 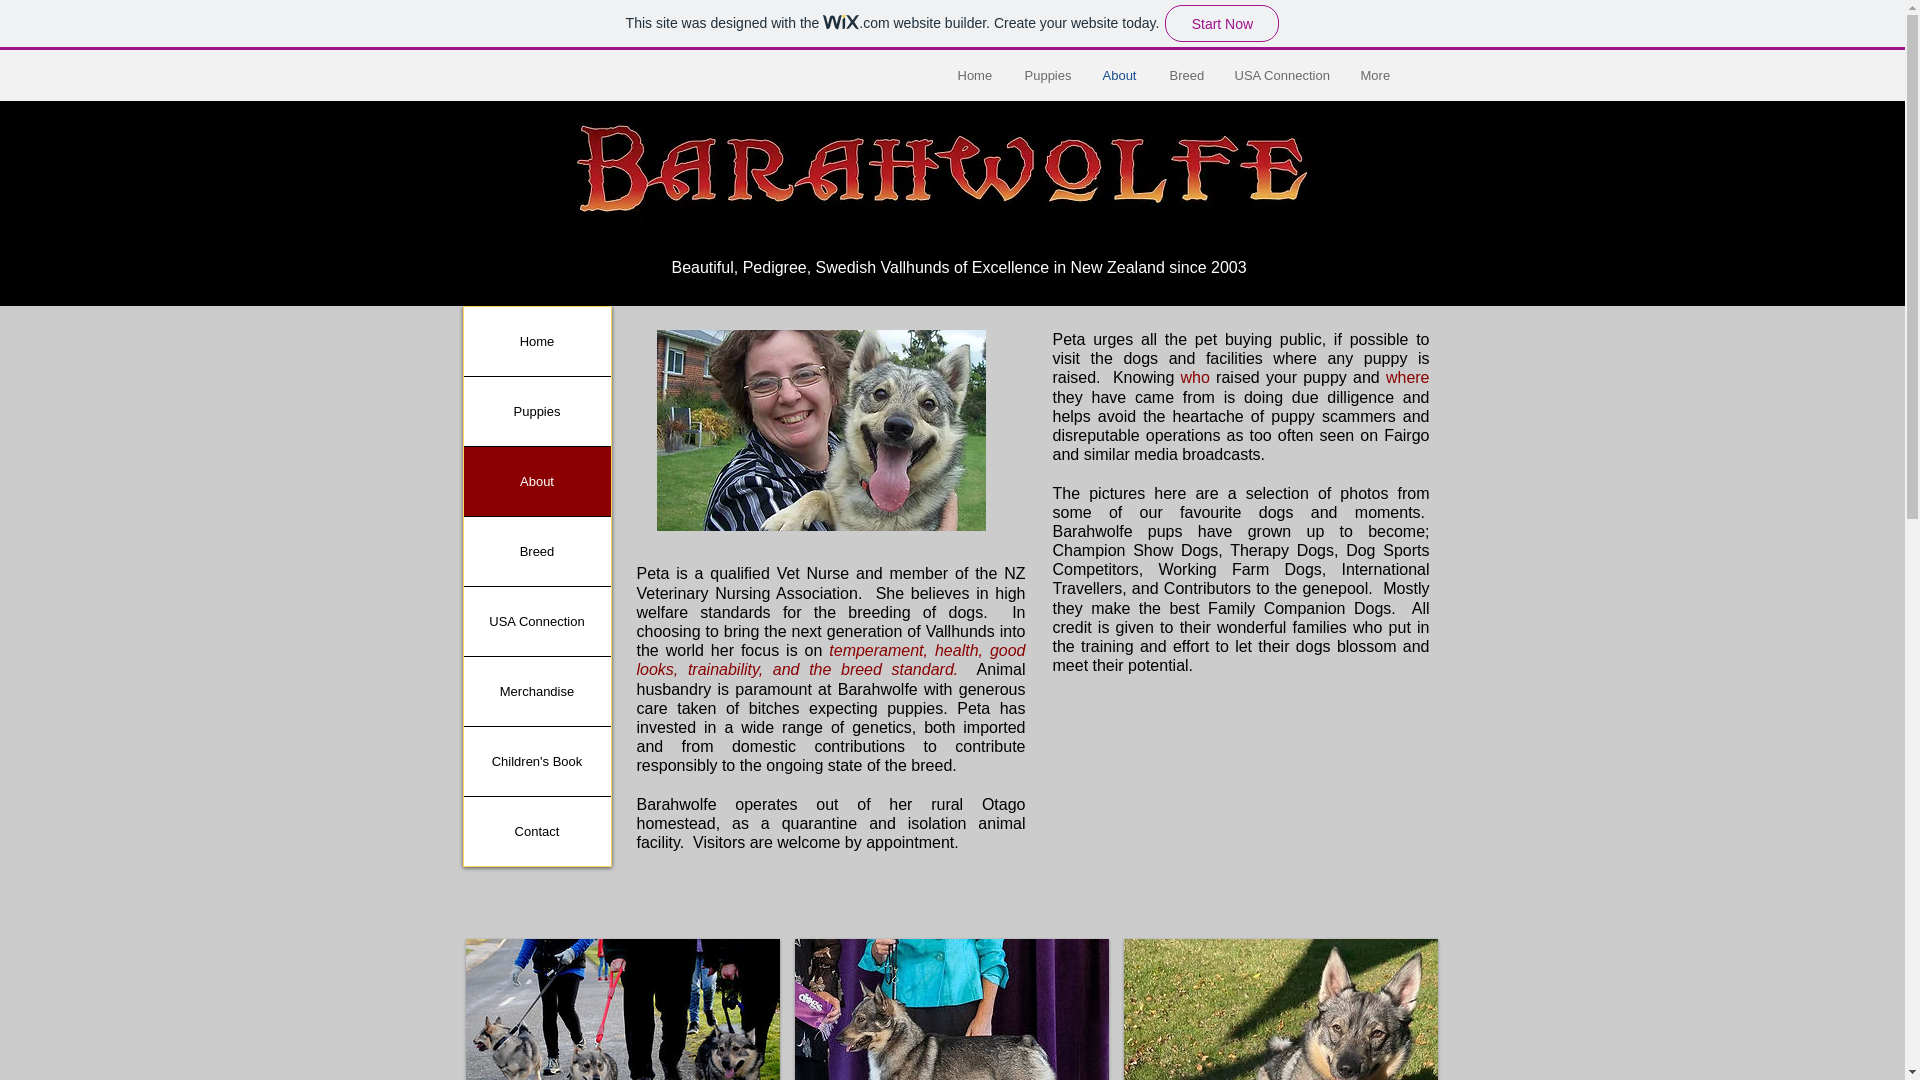 I want to click on Children's Book, so click(x=537, y=760).